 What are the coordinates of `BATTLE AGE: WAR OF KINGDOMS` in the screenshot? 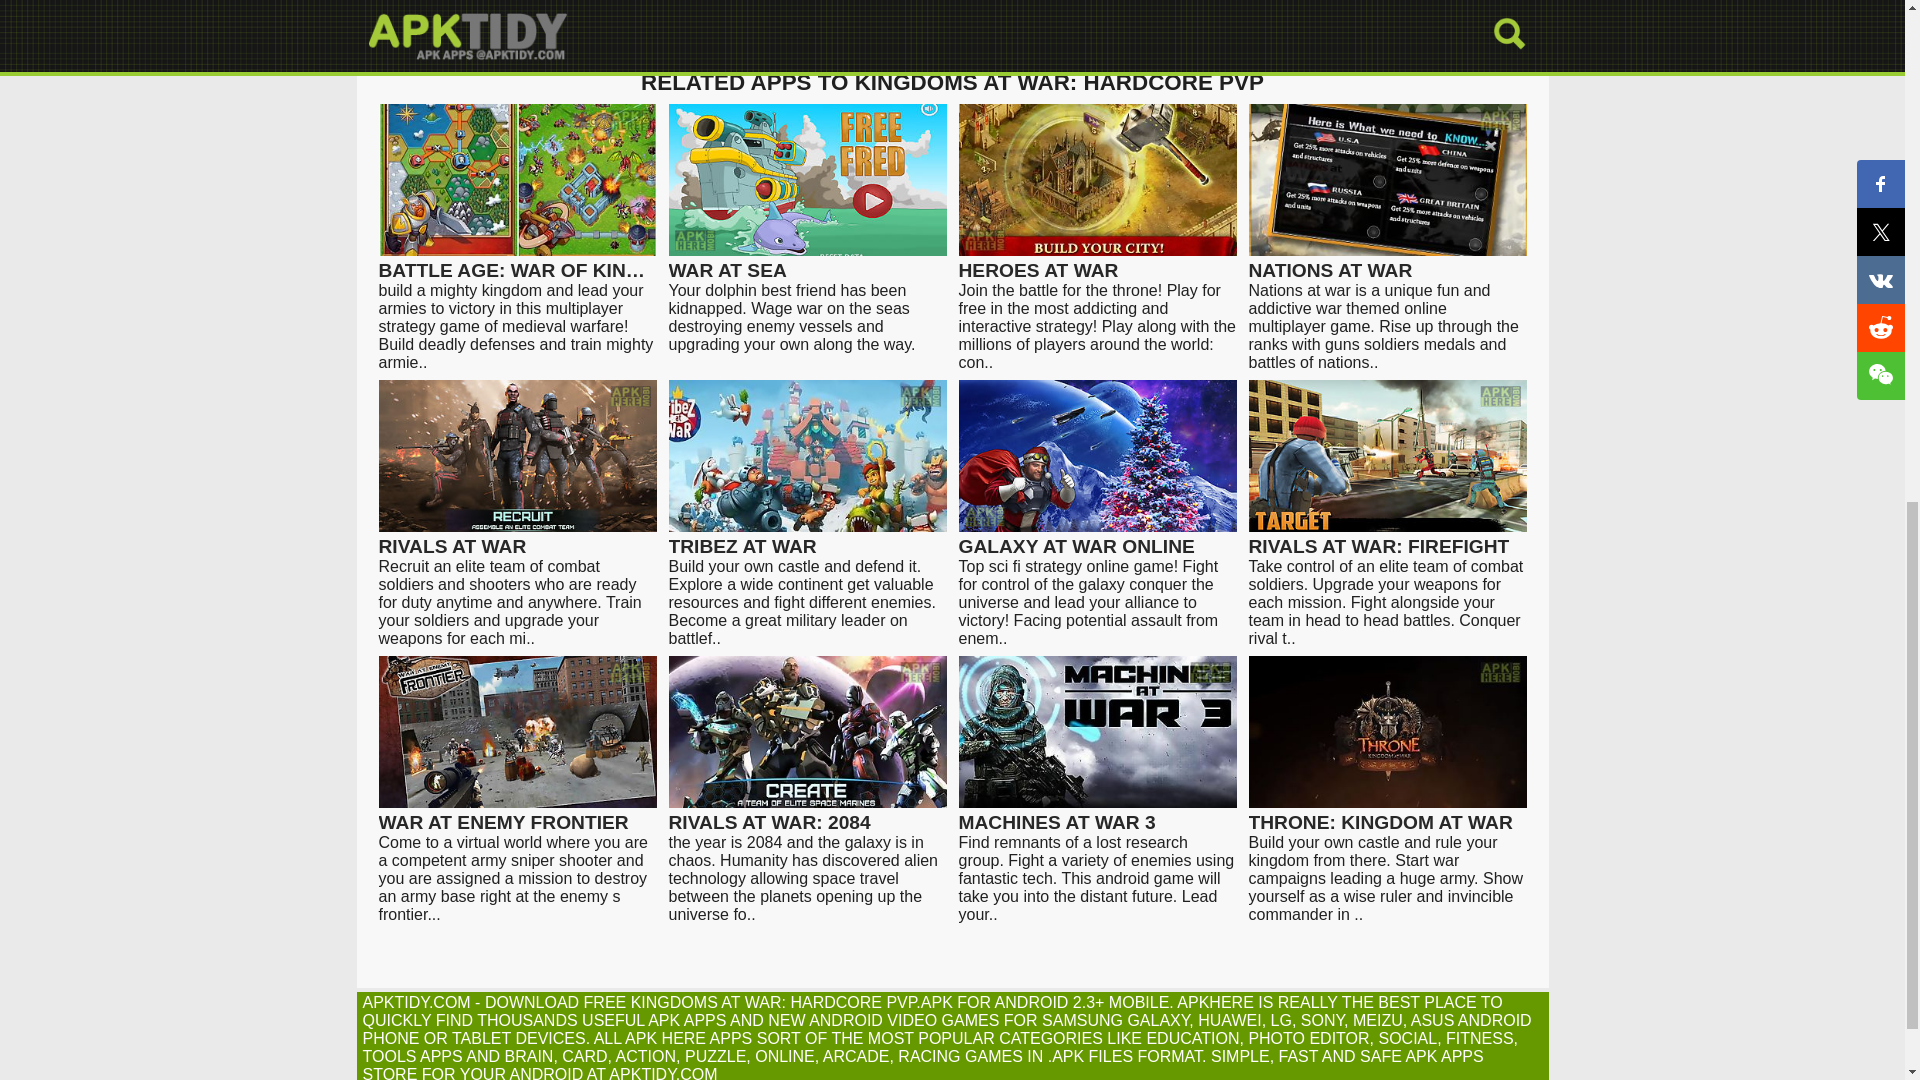 It's located at (517, 261).